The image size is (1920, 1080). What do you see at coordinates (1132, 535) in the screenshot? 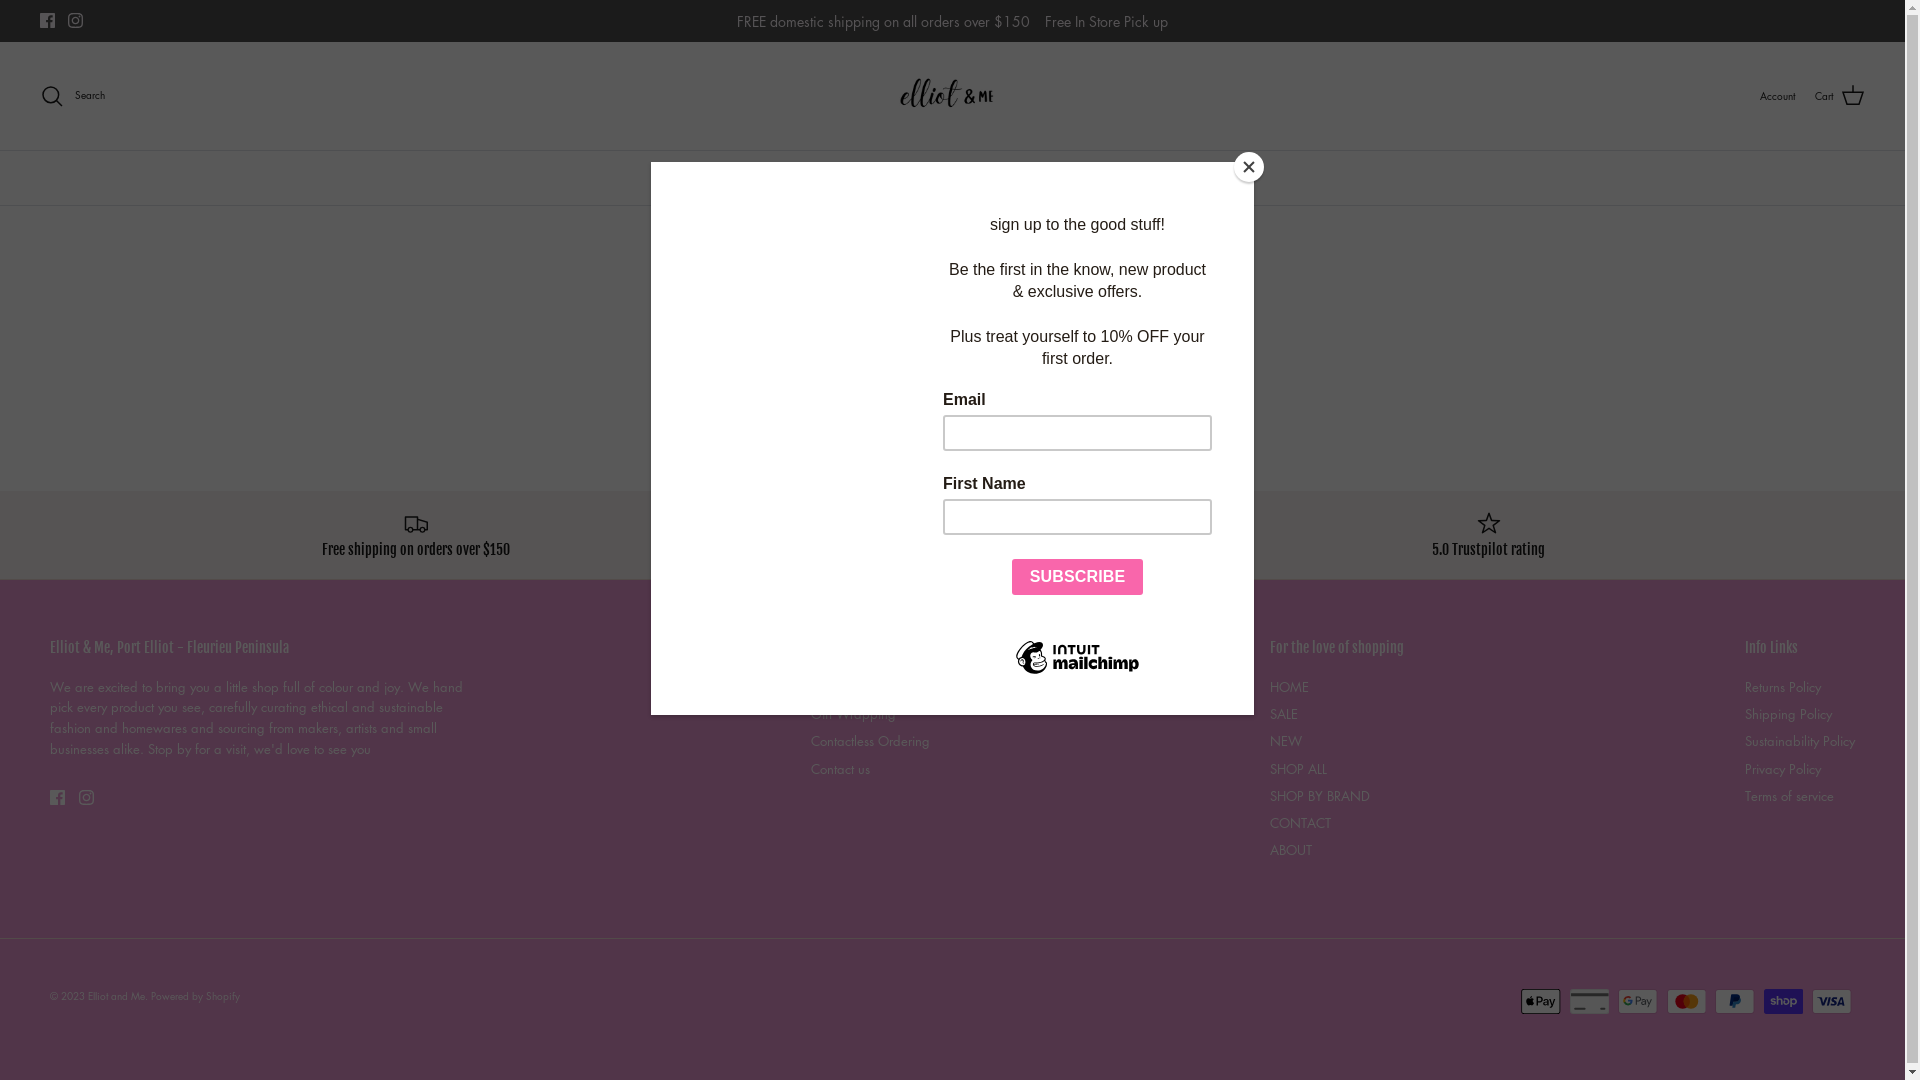
I see `Gift Cards` at bounding box center [1132, 535].